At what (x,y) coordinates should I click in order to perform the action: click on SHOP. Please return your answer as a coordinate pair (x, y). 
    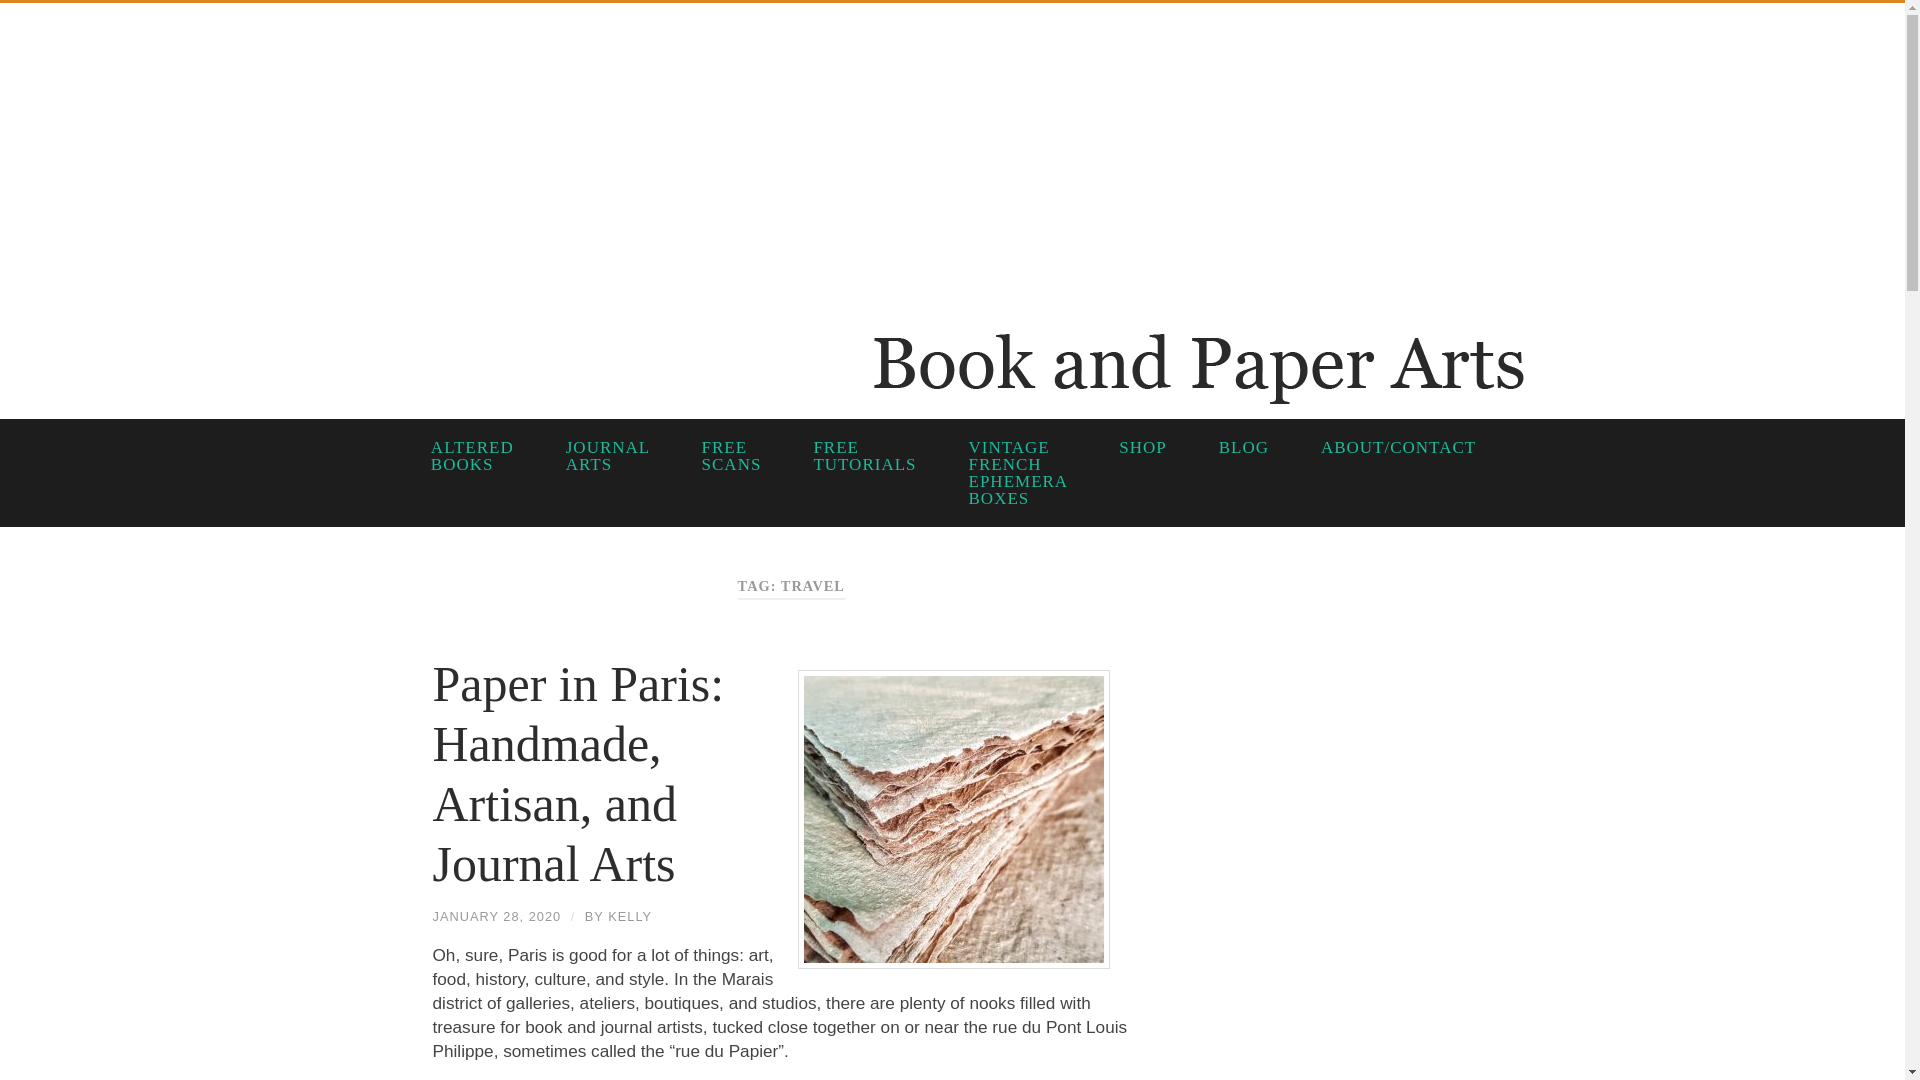
    Looking at the image, I should click on (1141, 448).